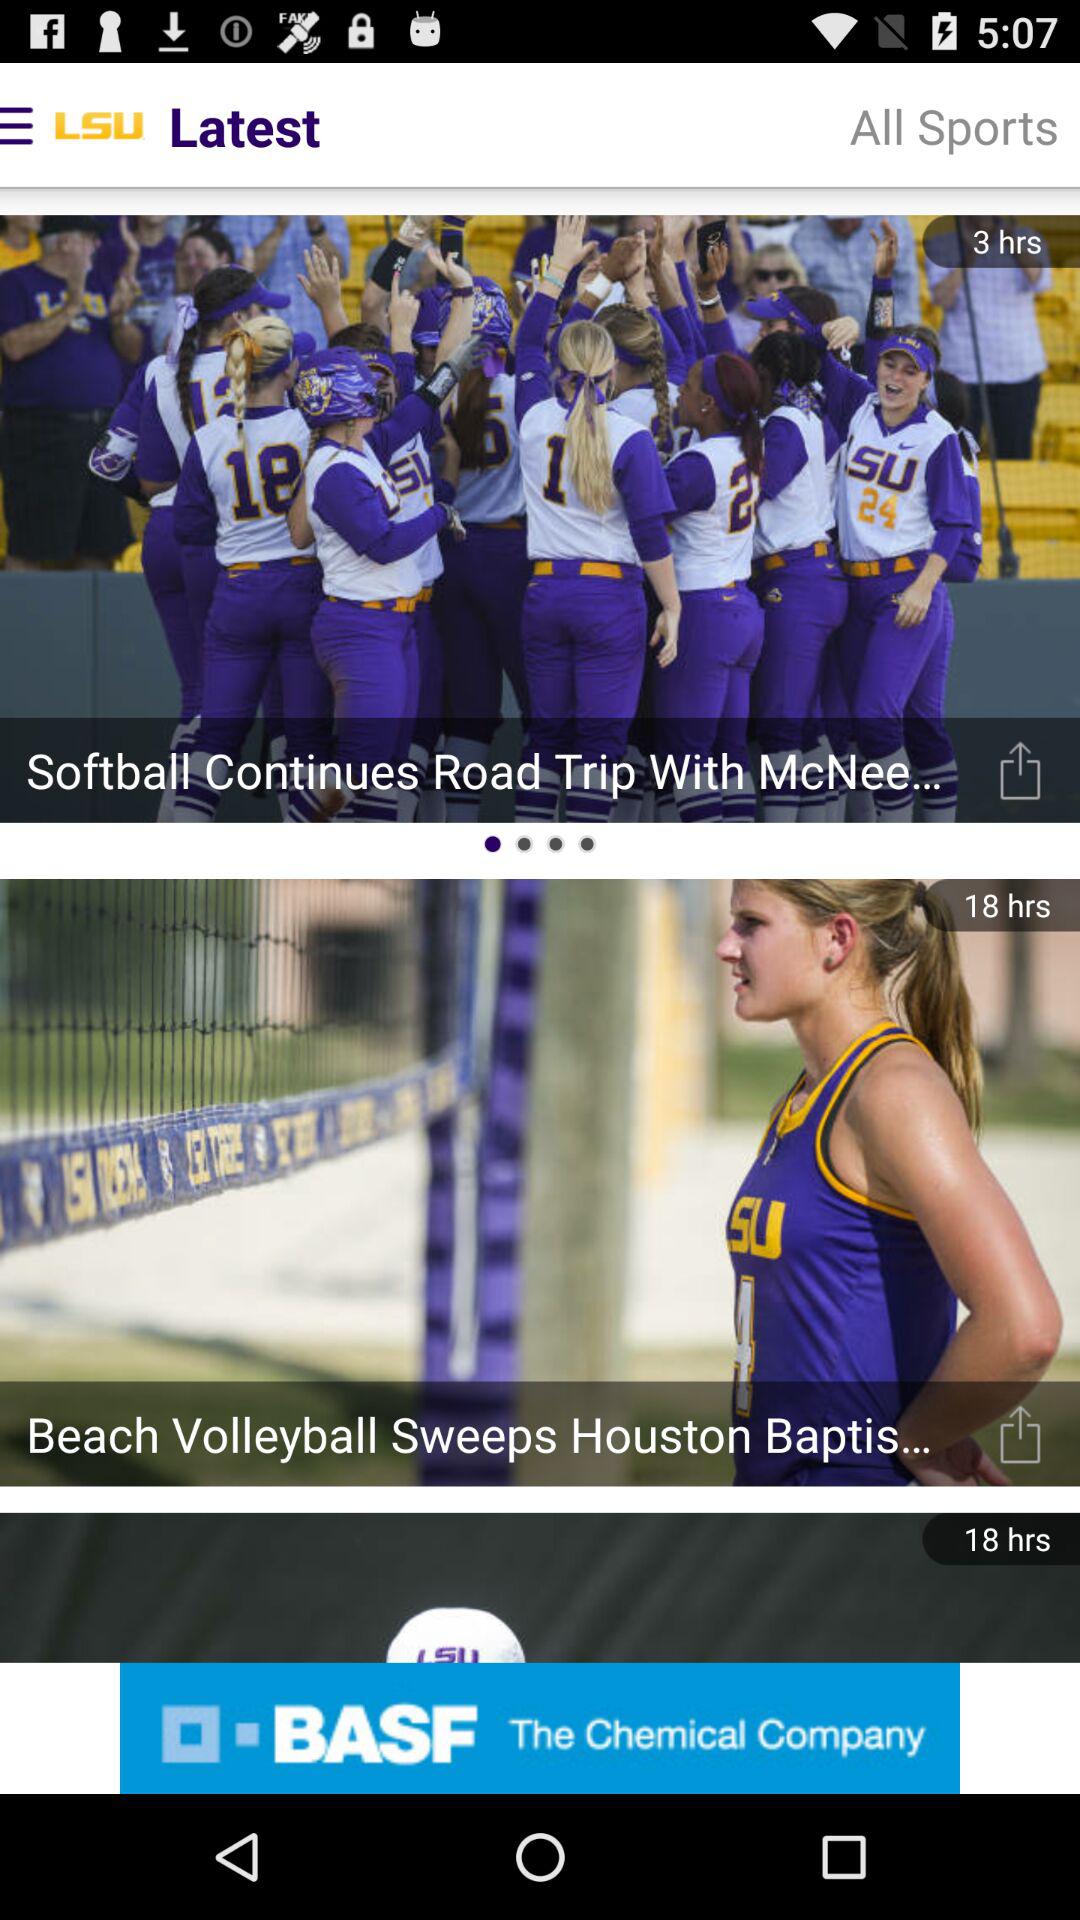  What do you see at coordinates (1020, 1434) in the screenshot?
I see `share this video` at bounding box center [1020, 1434].